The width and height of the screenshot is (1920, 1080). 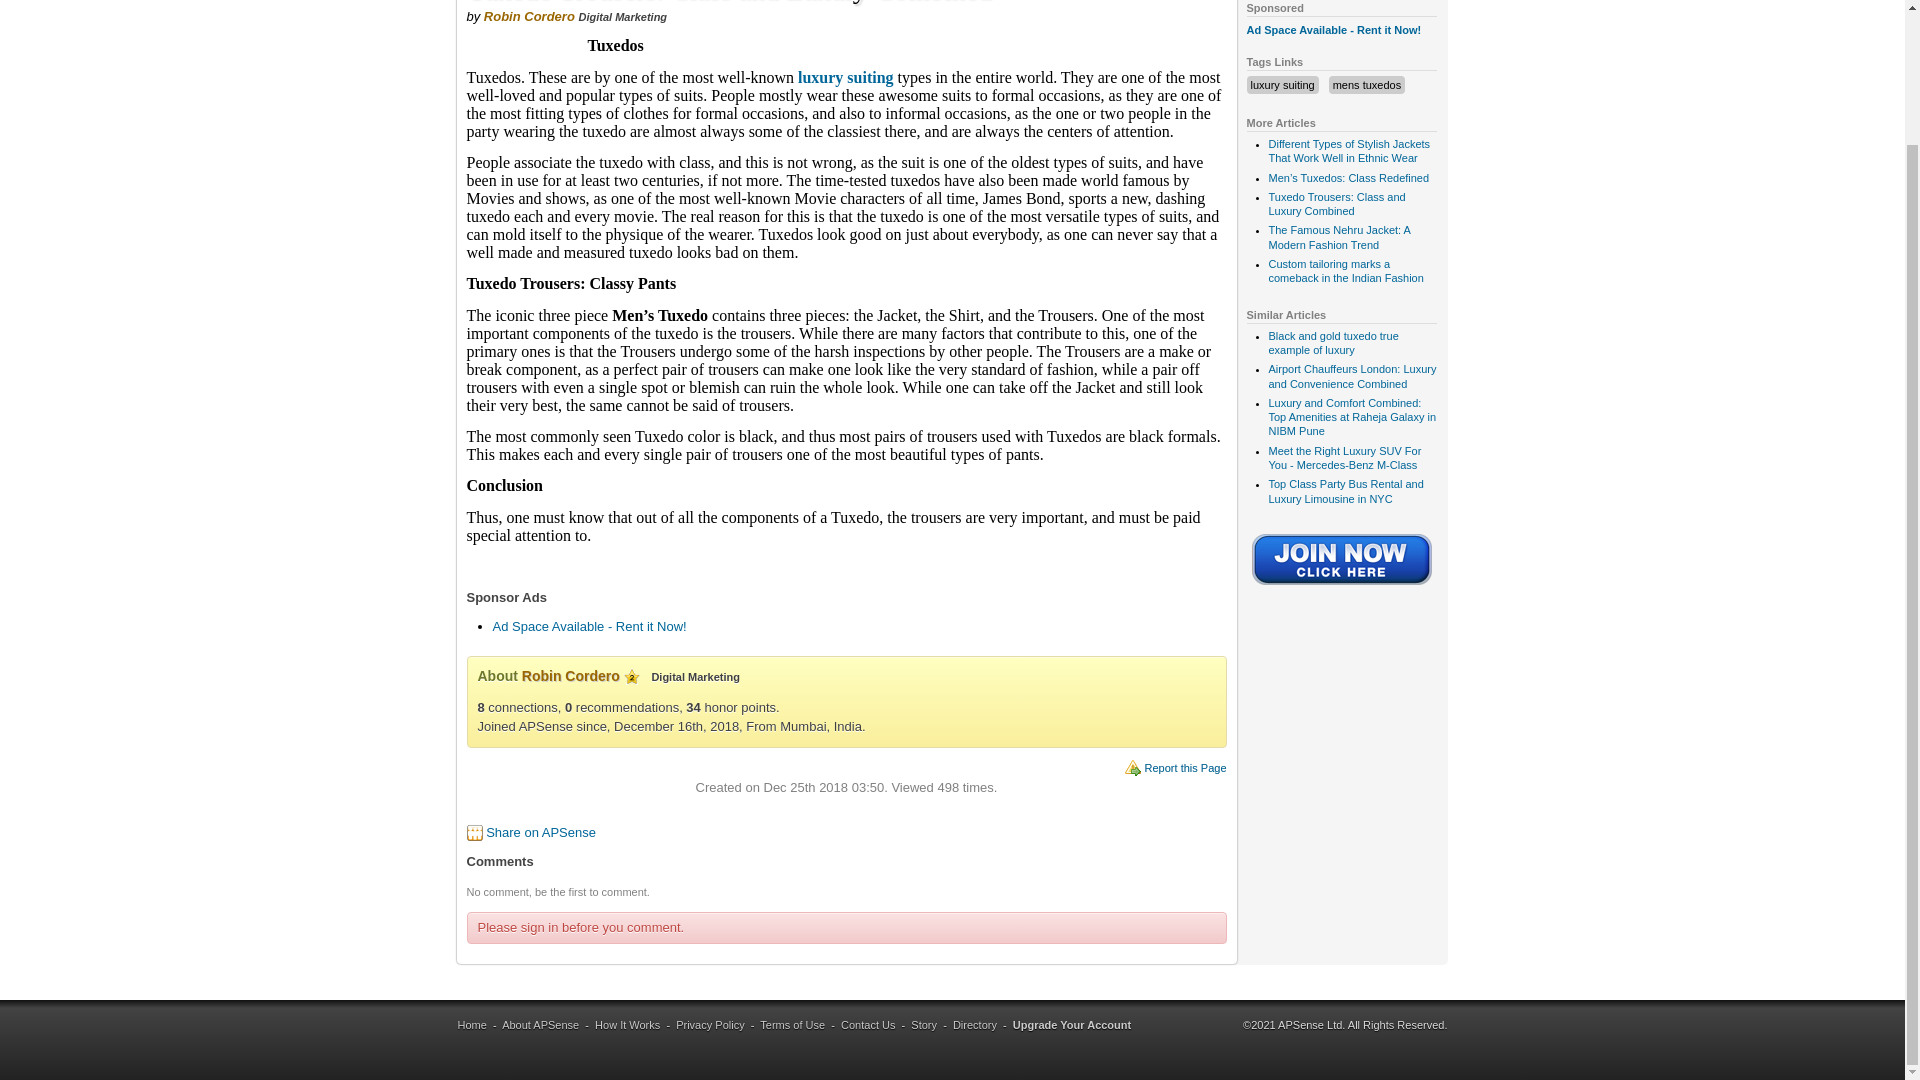 I want to click on luxury suiting, so click(x=1281, y=84).